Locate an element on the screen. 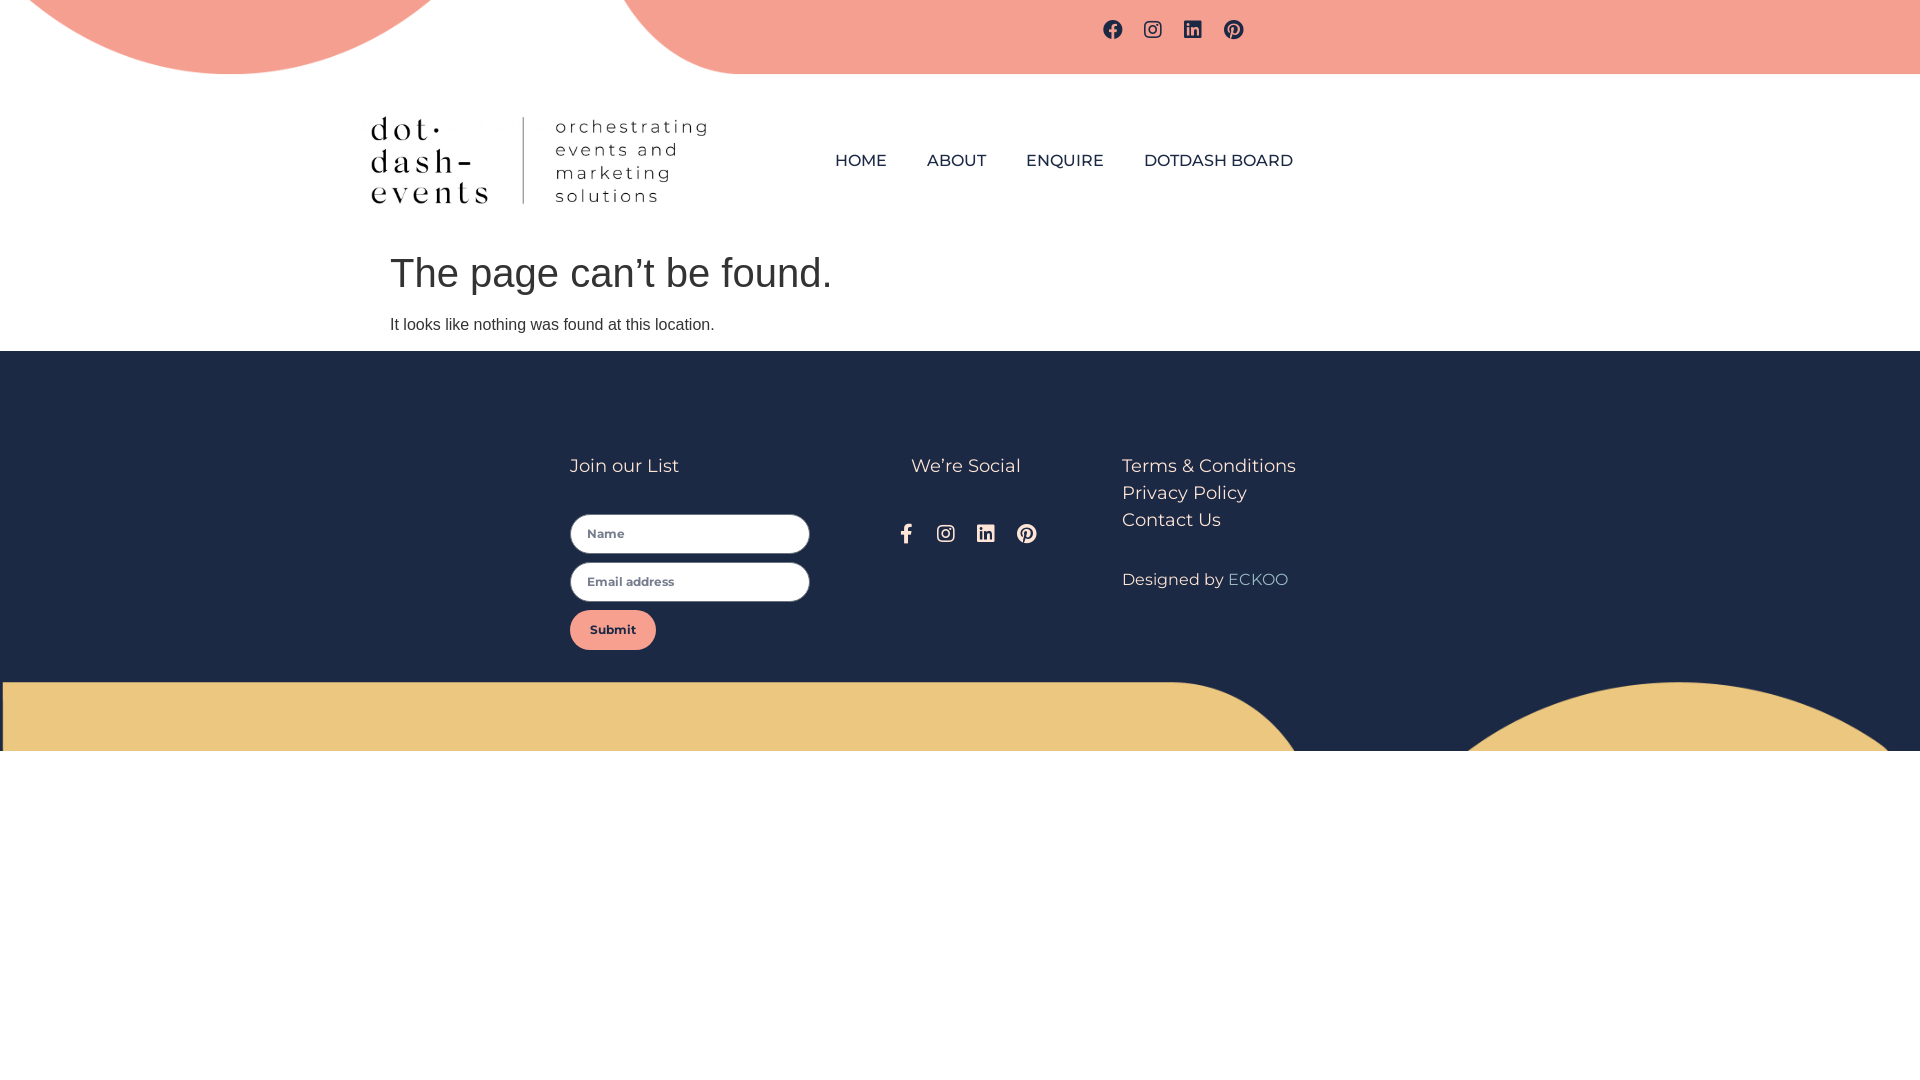  ABOUT is located at coordinates (956, 161).